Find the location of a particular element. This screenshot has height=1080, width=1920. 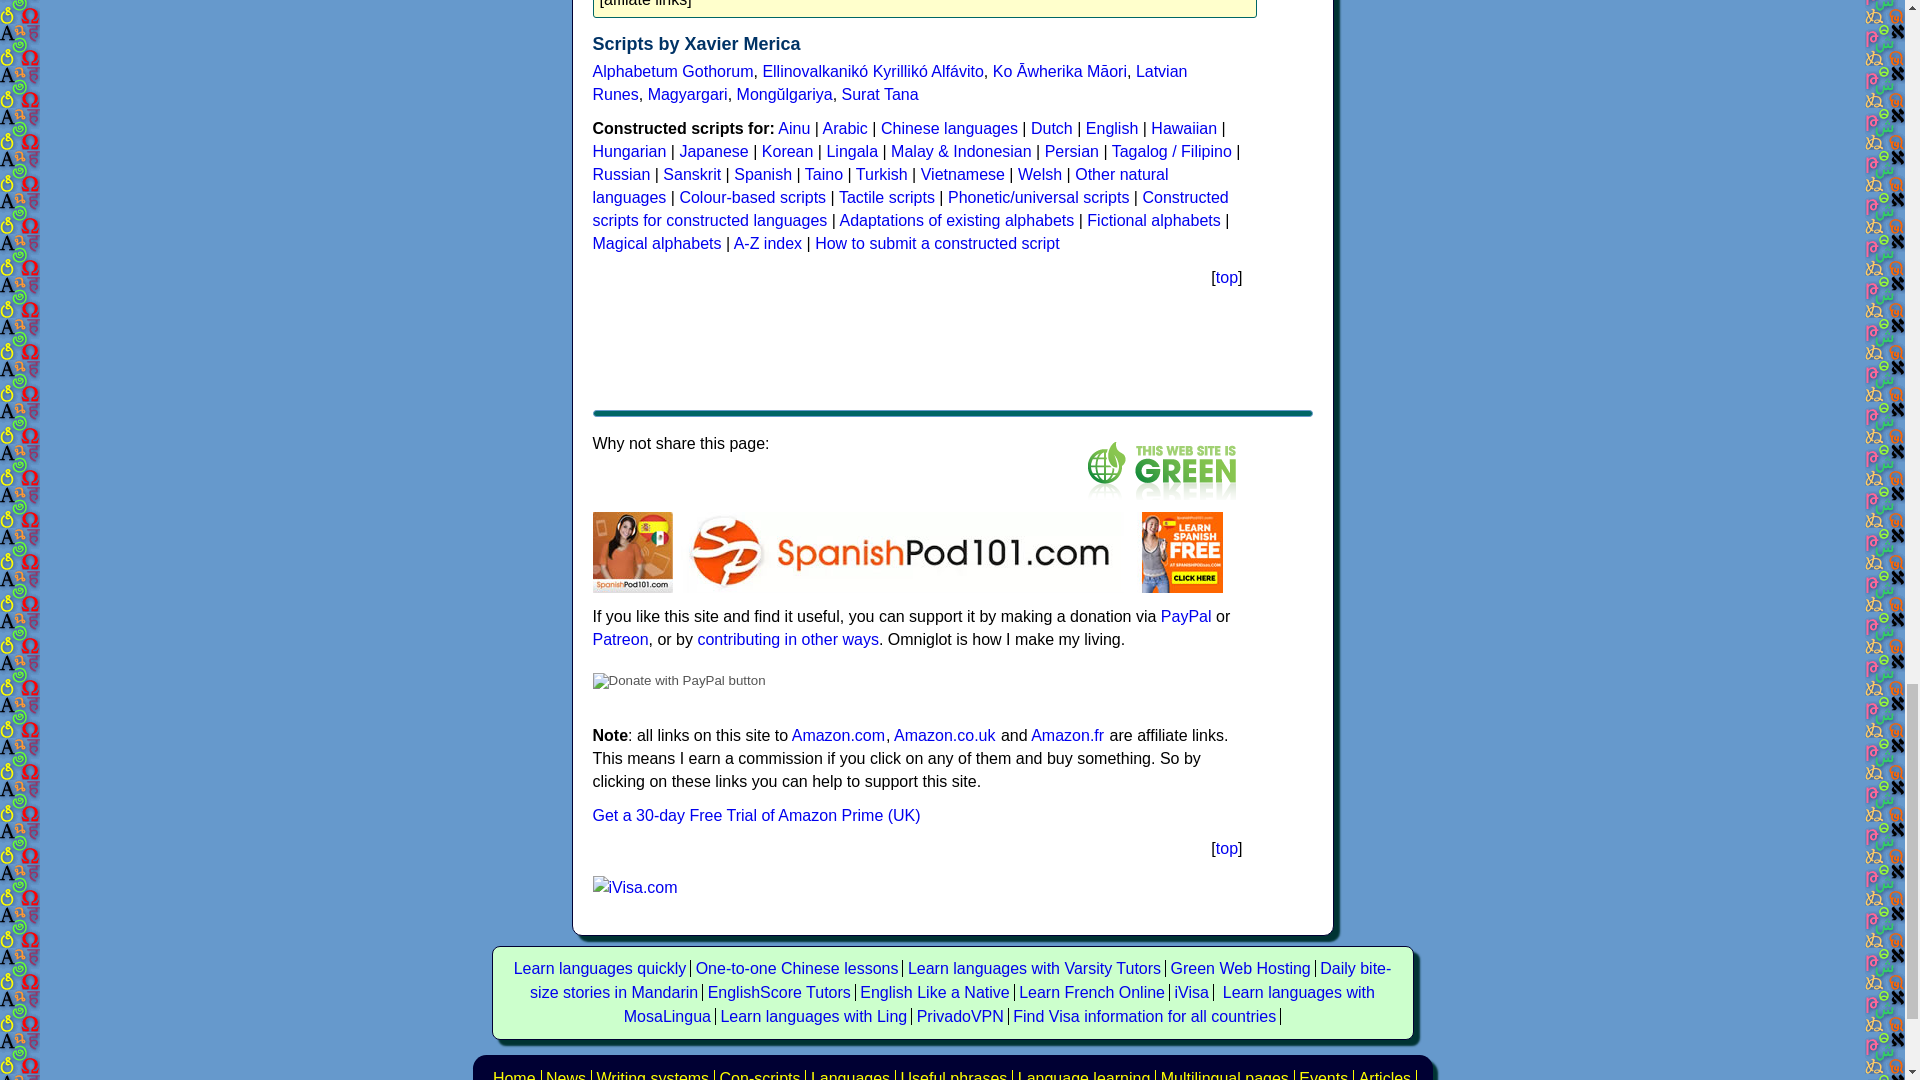

Language names in their own scripts and languages is located at coordinates (1224, 1075).